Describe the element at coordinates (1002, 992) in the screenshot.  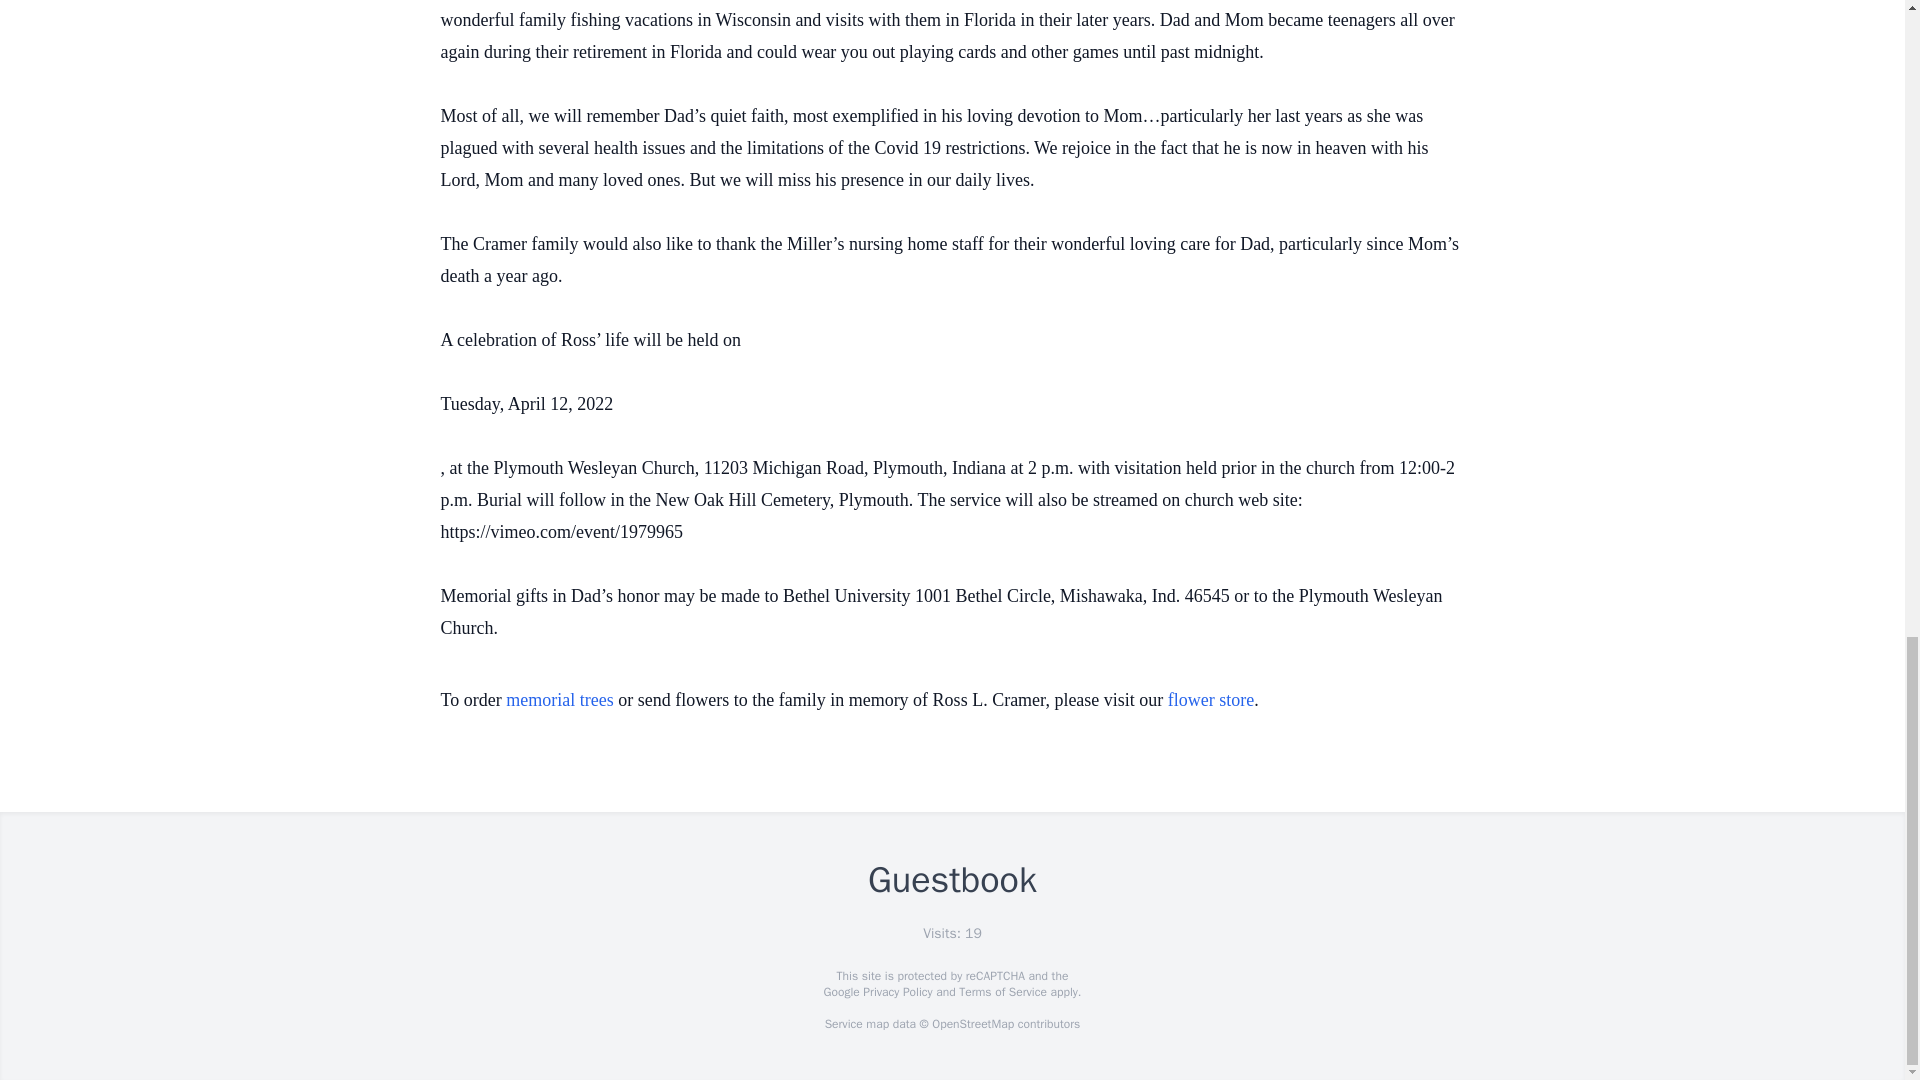
I see `Terms of Service` at that location.